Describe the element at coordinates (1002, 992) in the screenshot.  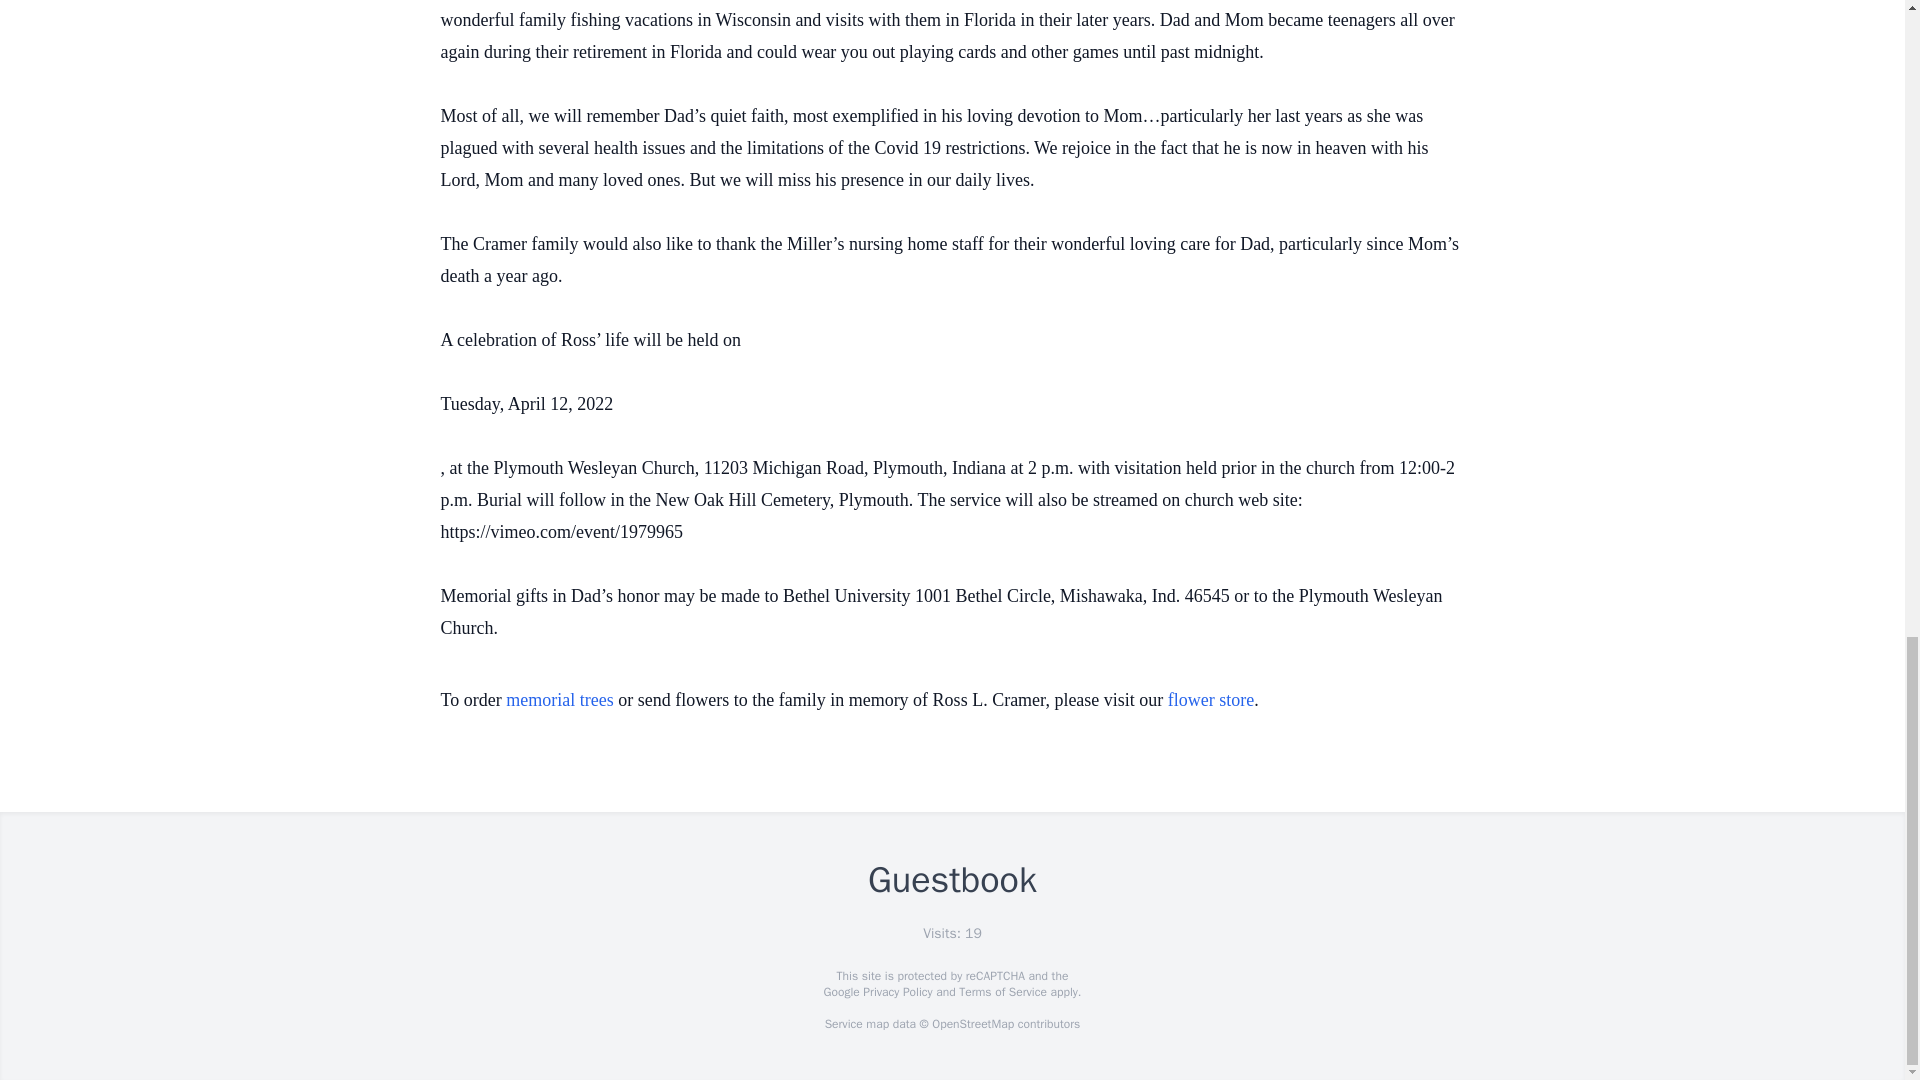
I see `Terms of Service` at that location.